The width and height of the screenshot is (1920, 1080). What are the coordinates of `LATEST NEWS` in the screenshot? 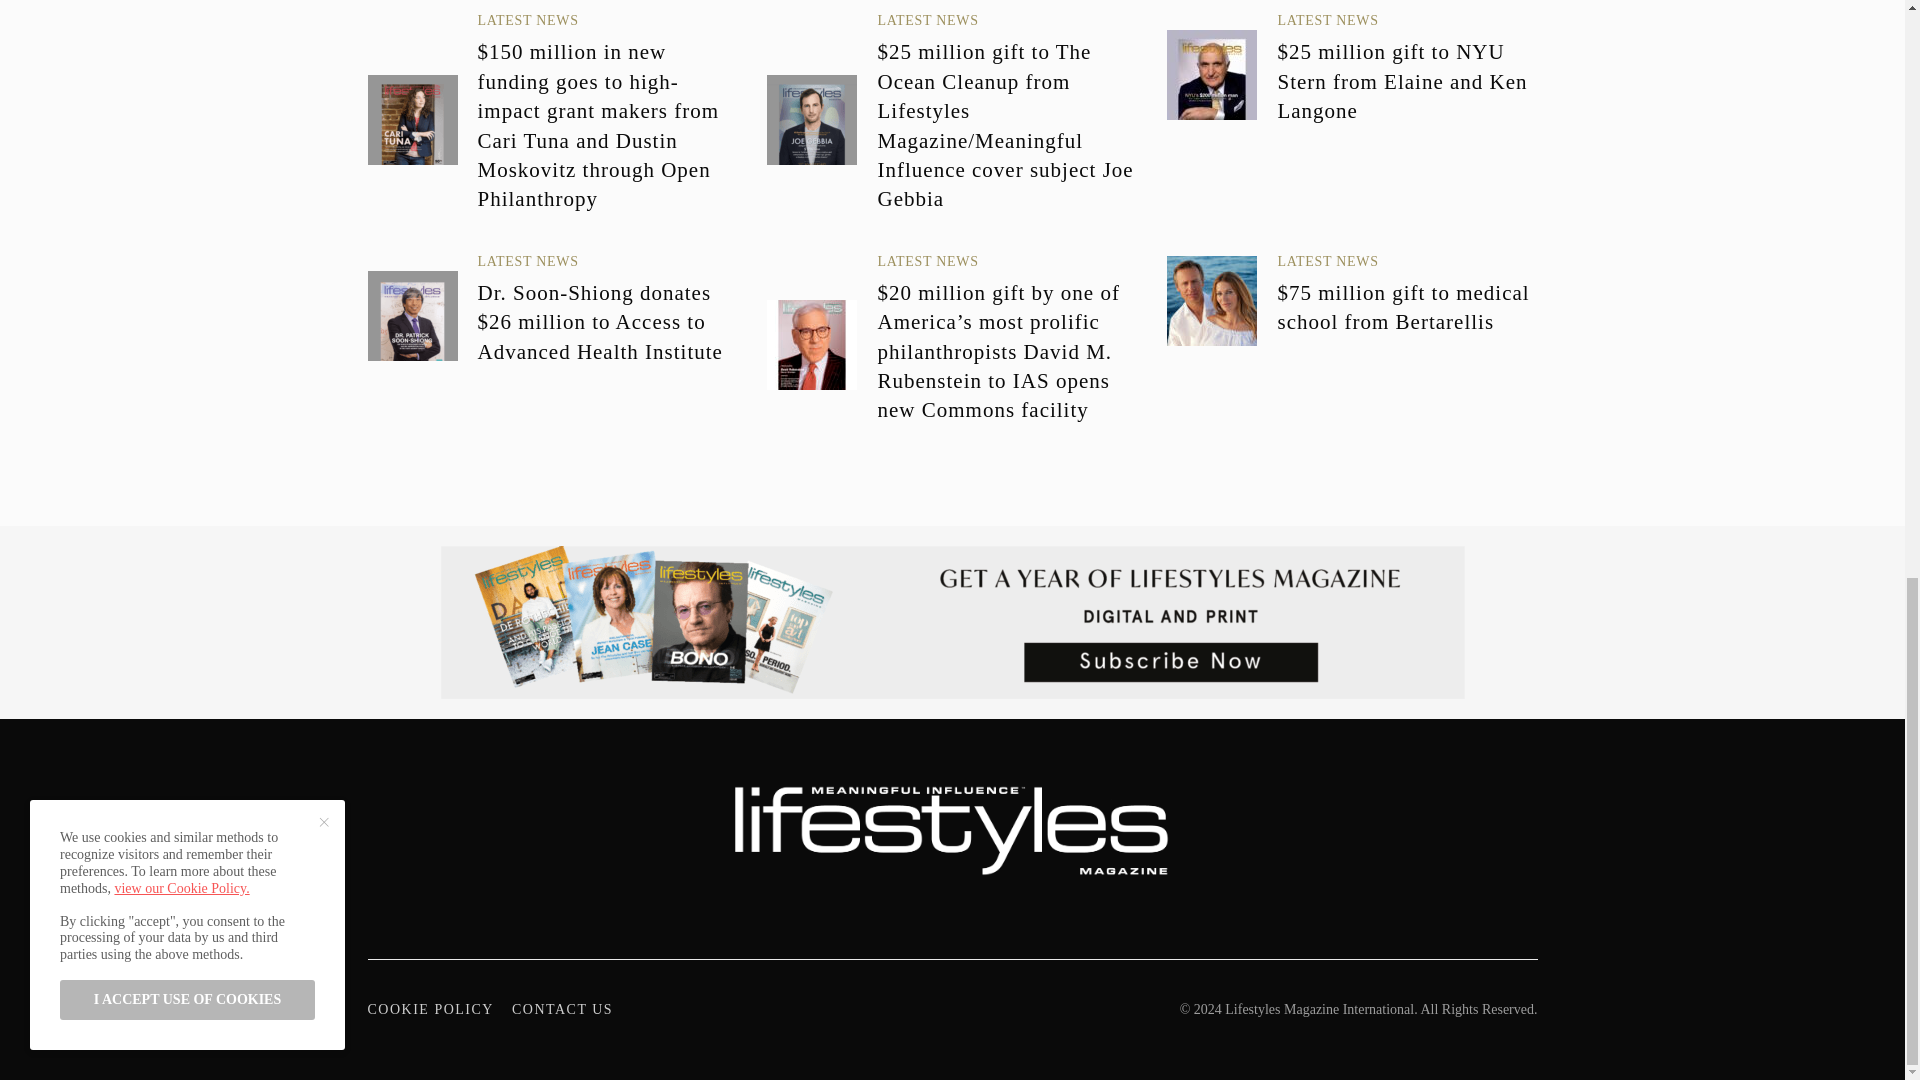 It's located at (528, 20).